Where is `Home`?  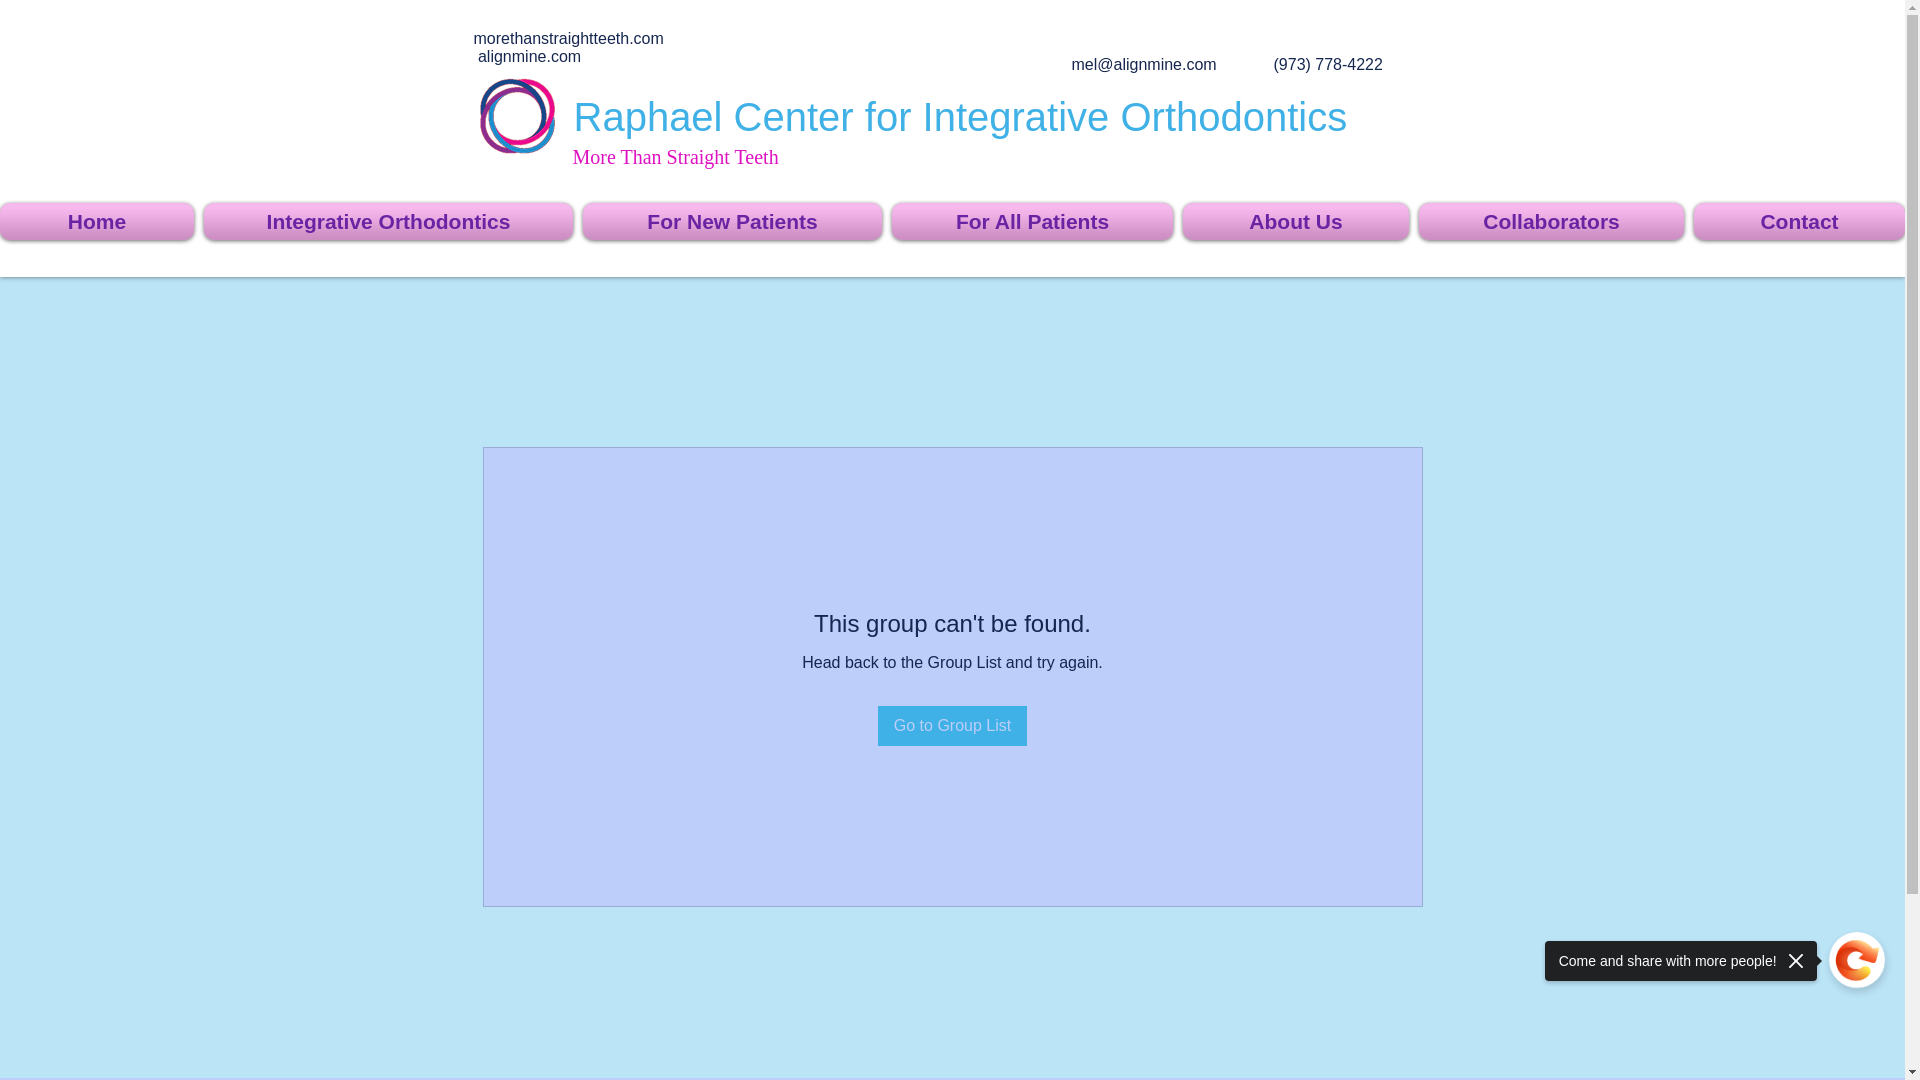 Home is located at coordinates (100, 221).